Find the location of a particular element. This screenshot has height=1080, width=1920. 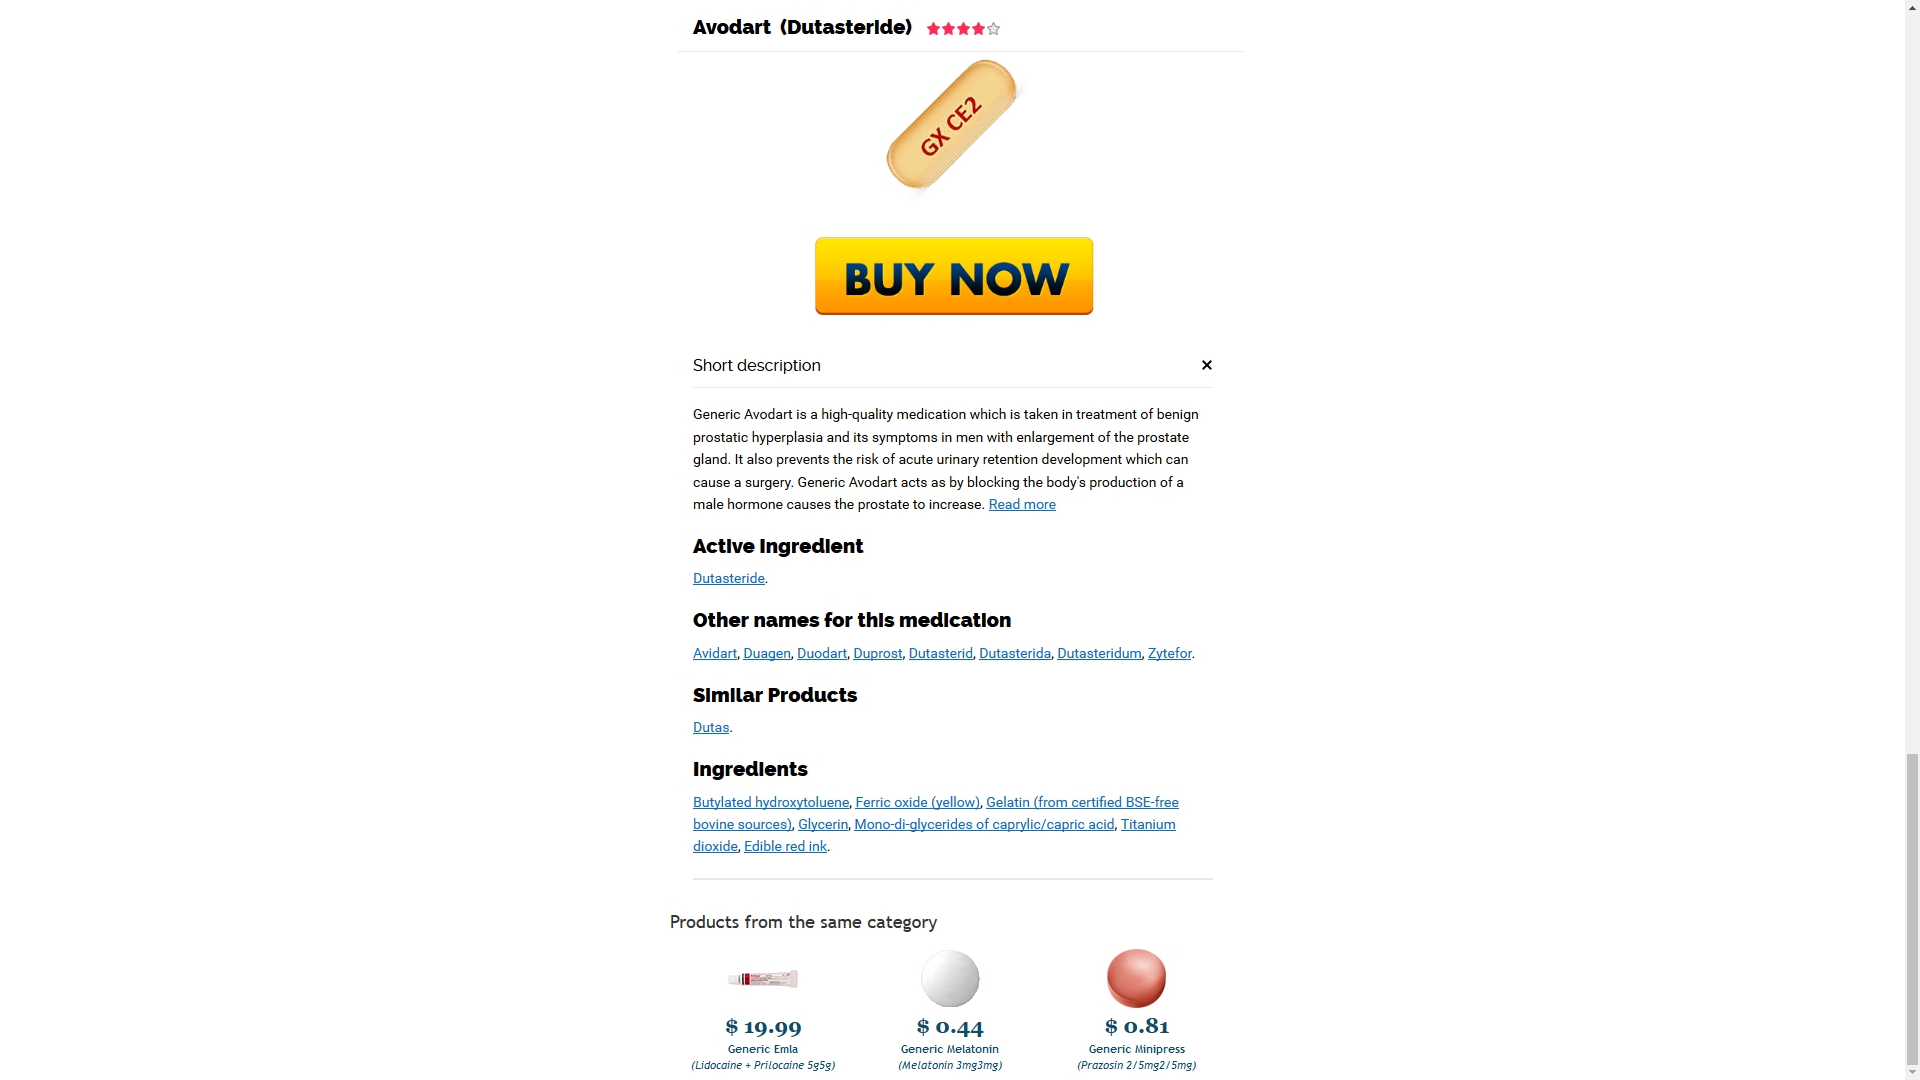

Discount Pharmacy Atarax is located at coordinates (534, 145).